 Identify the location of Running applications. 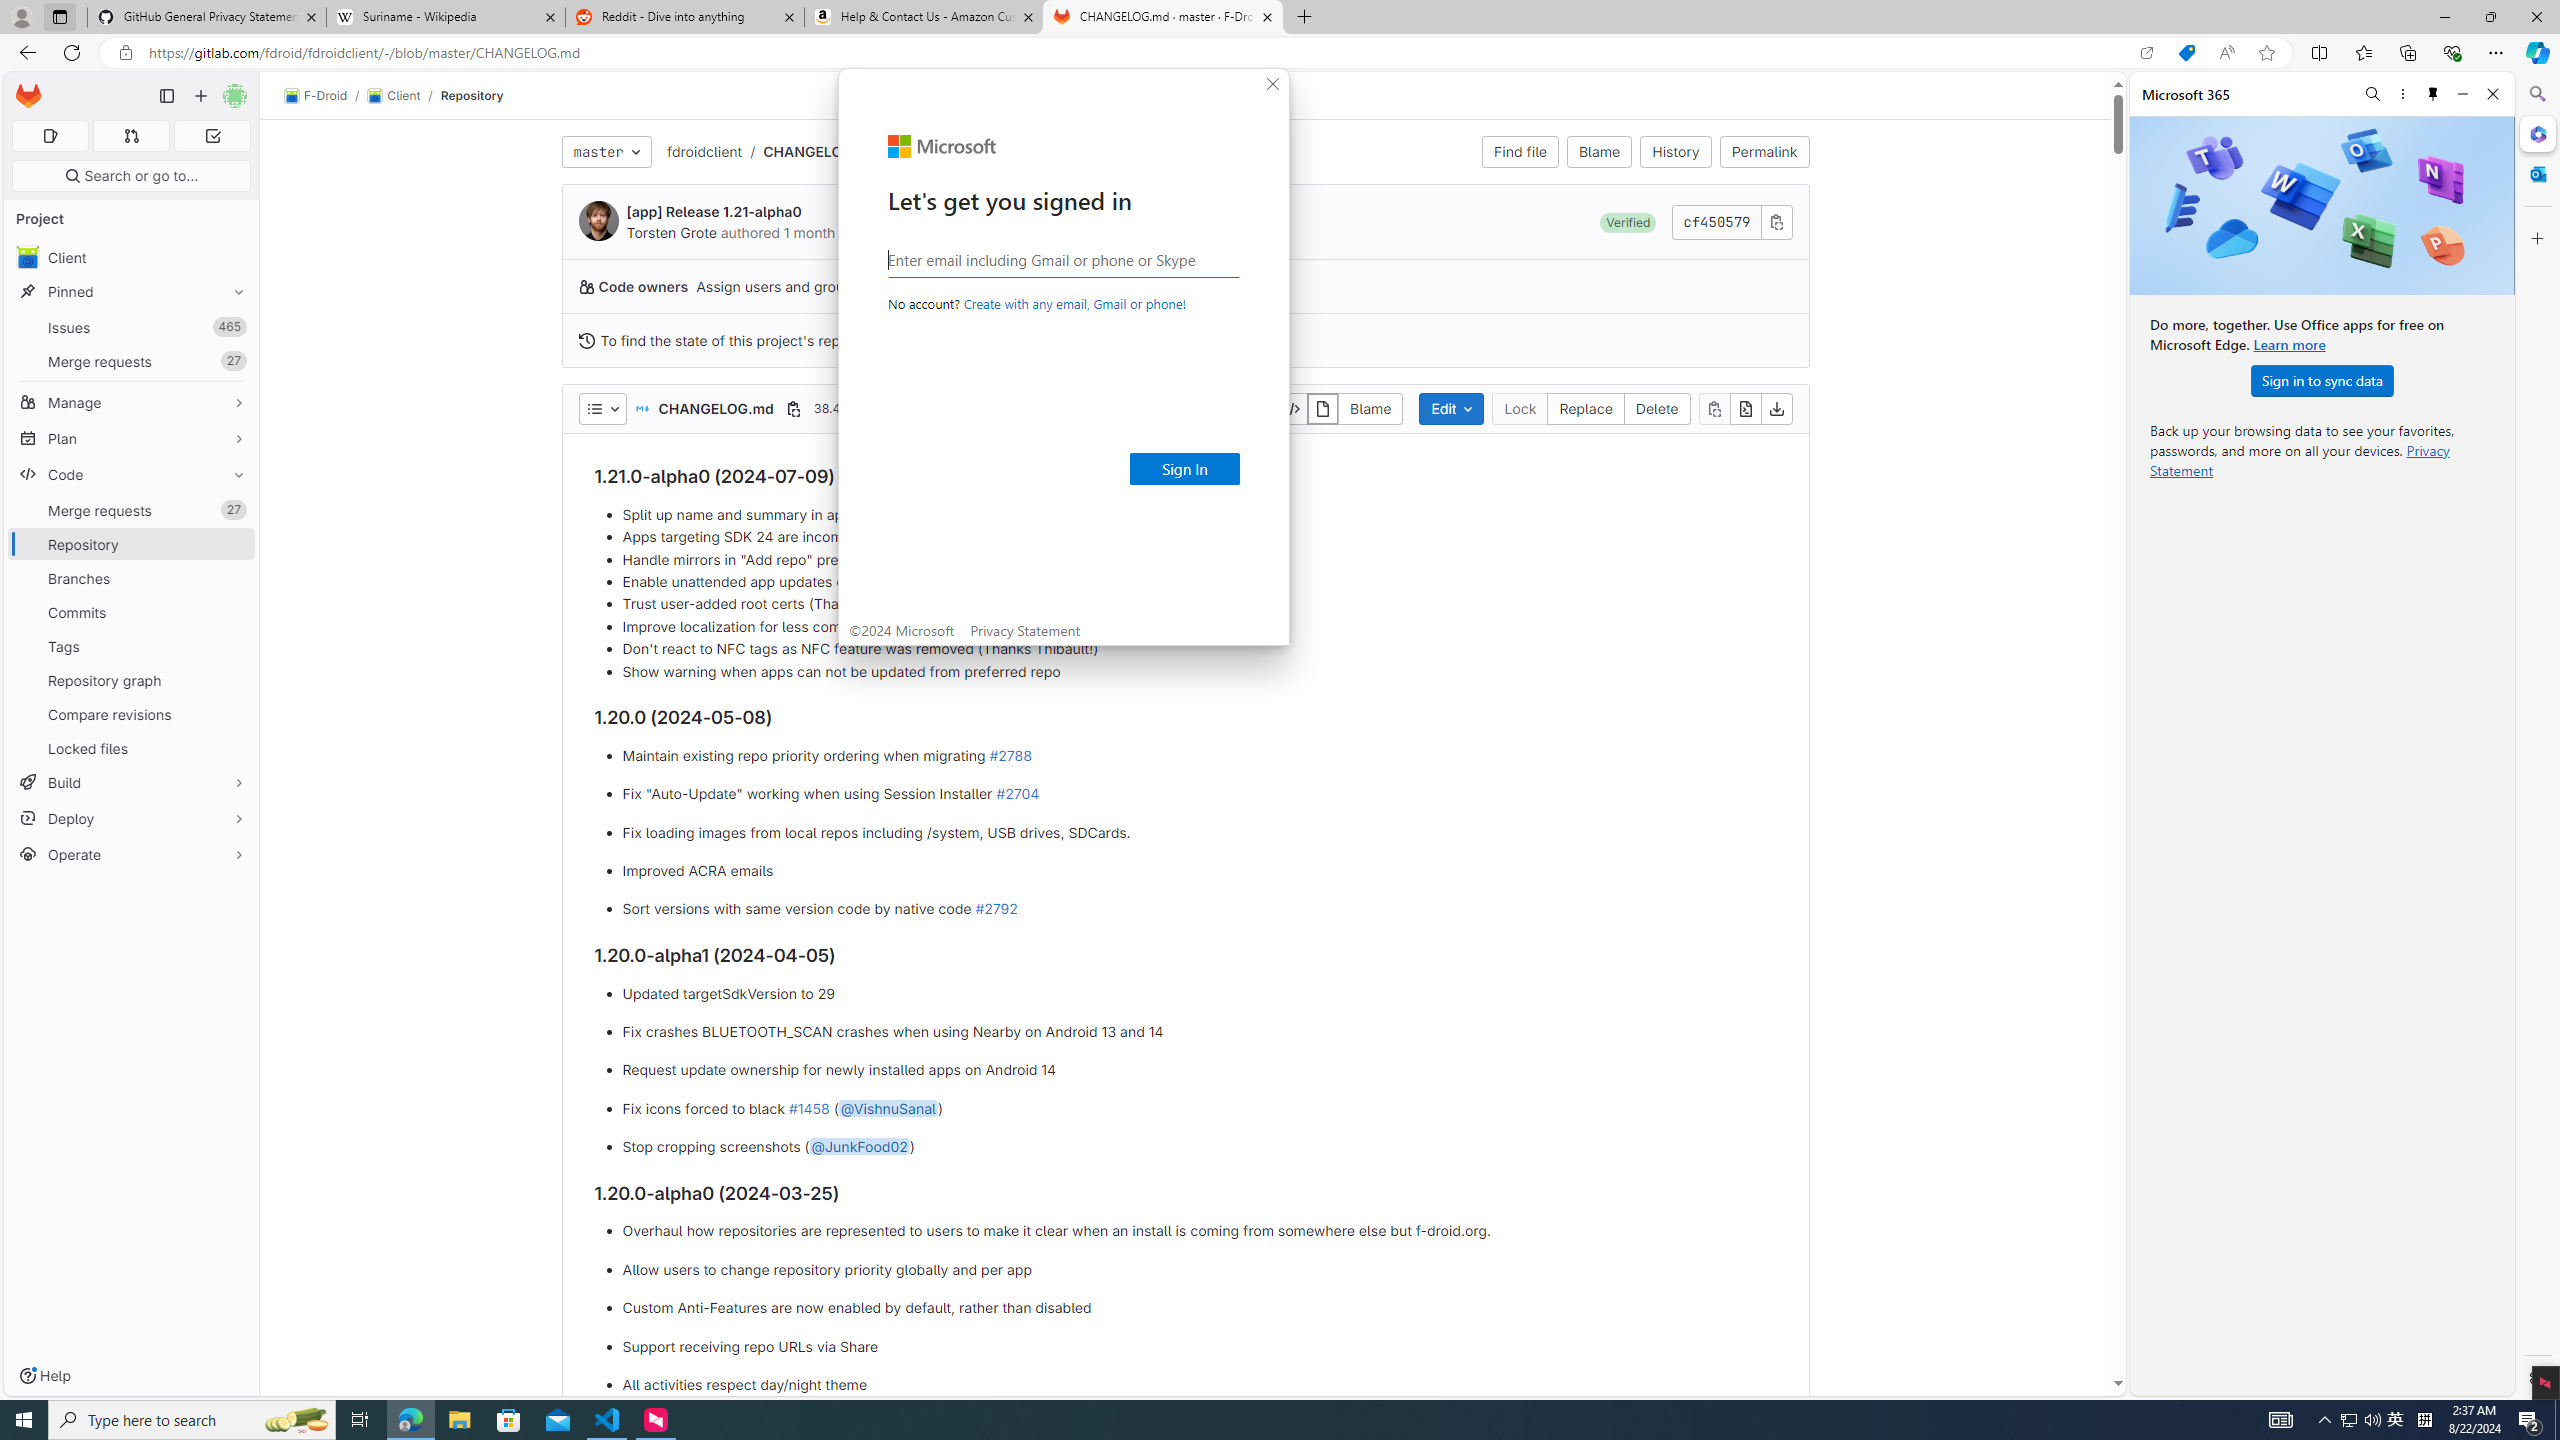
(1244, 1420).